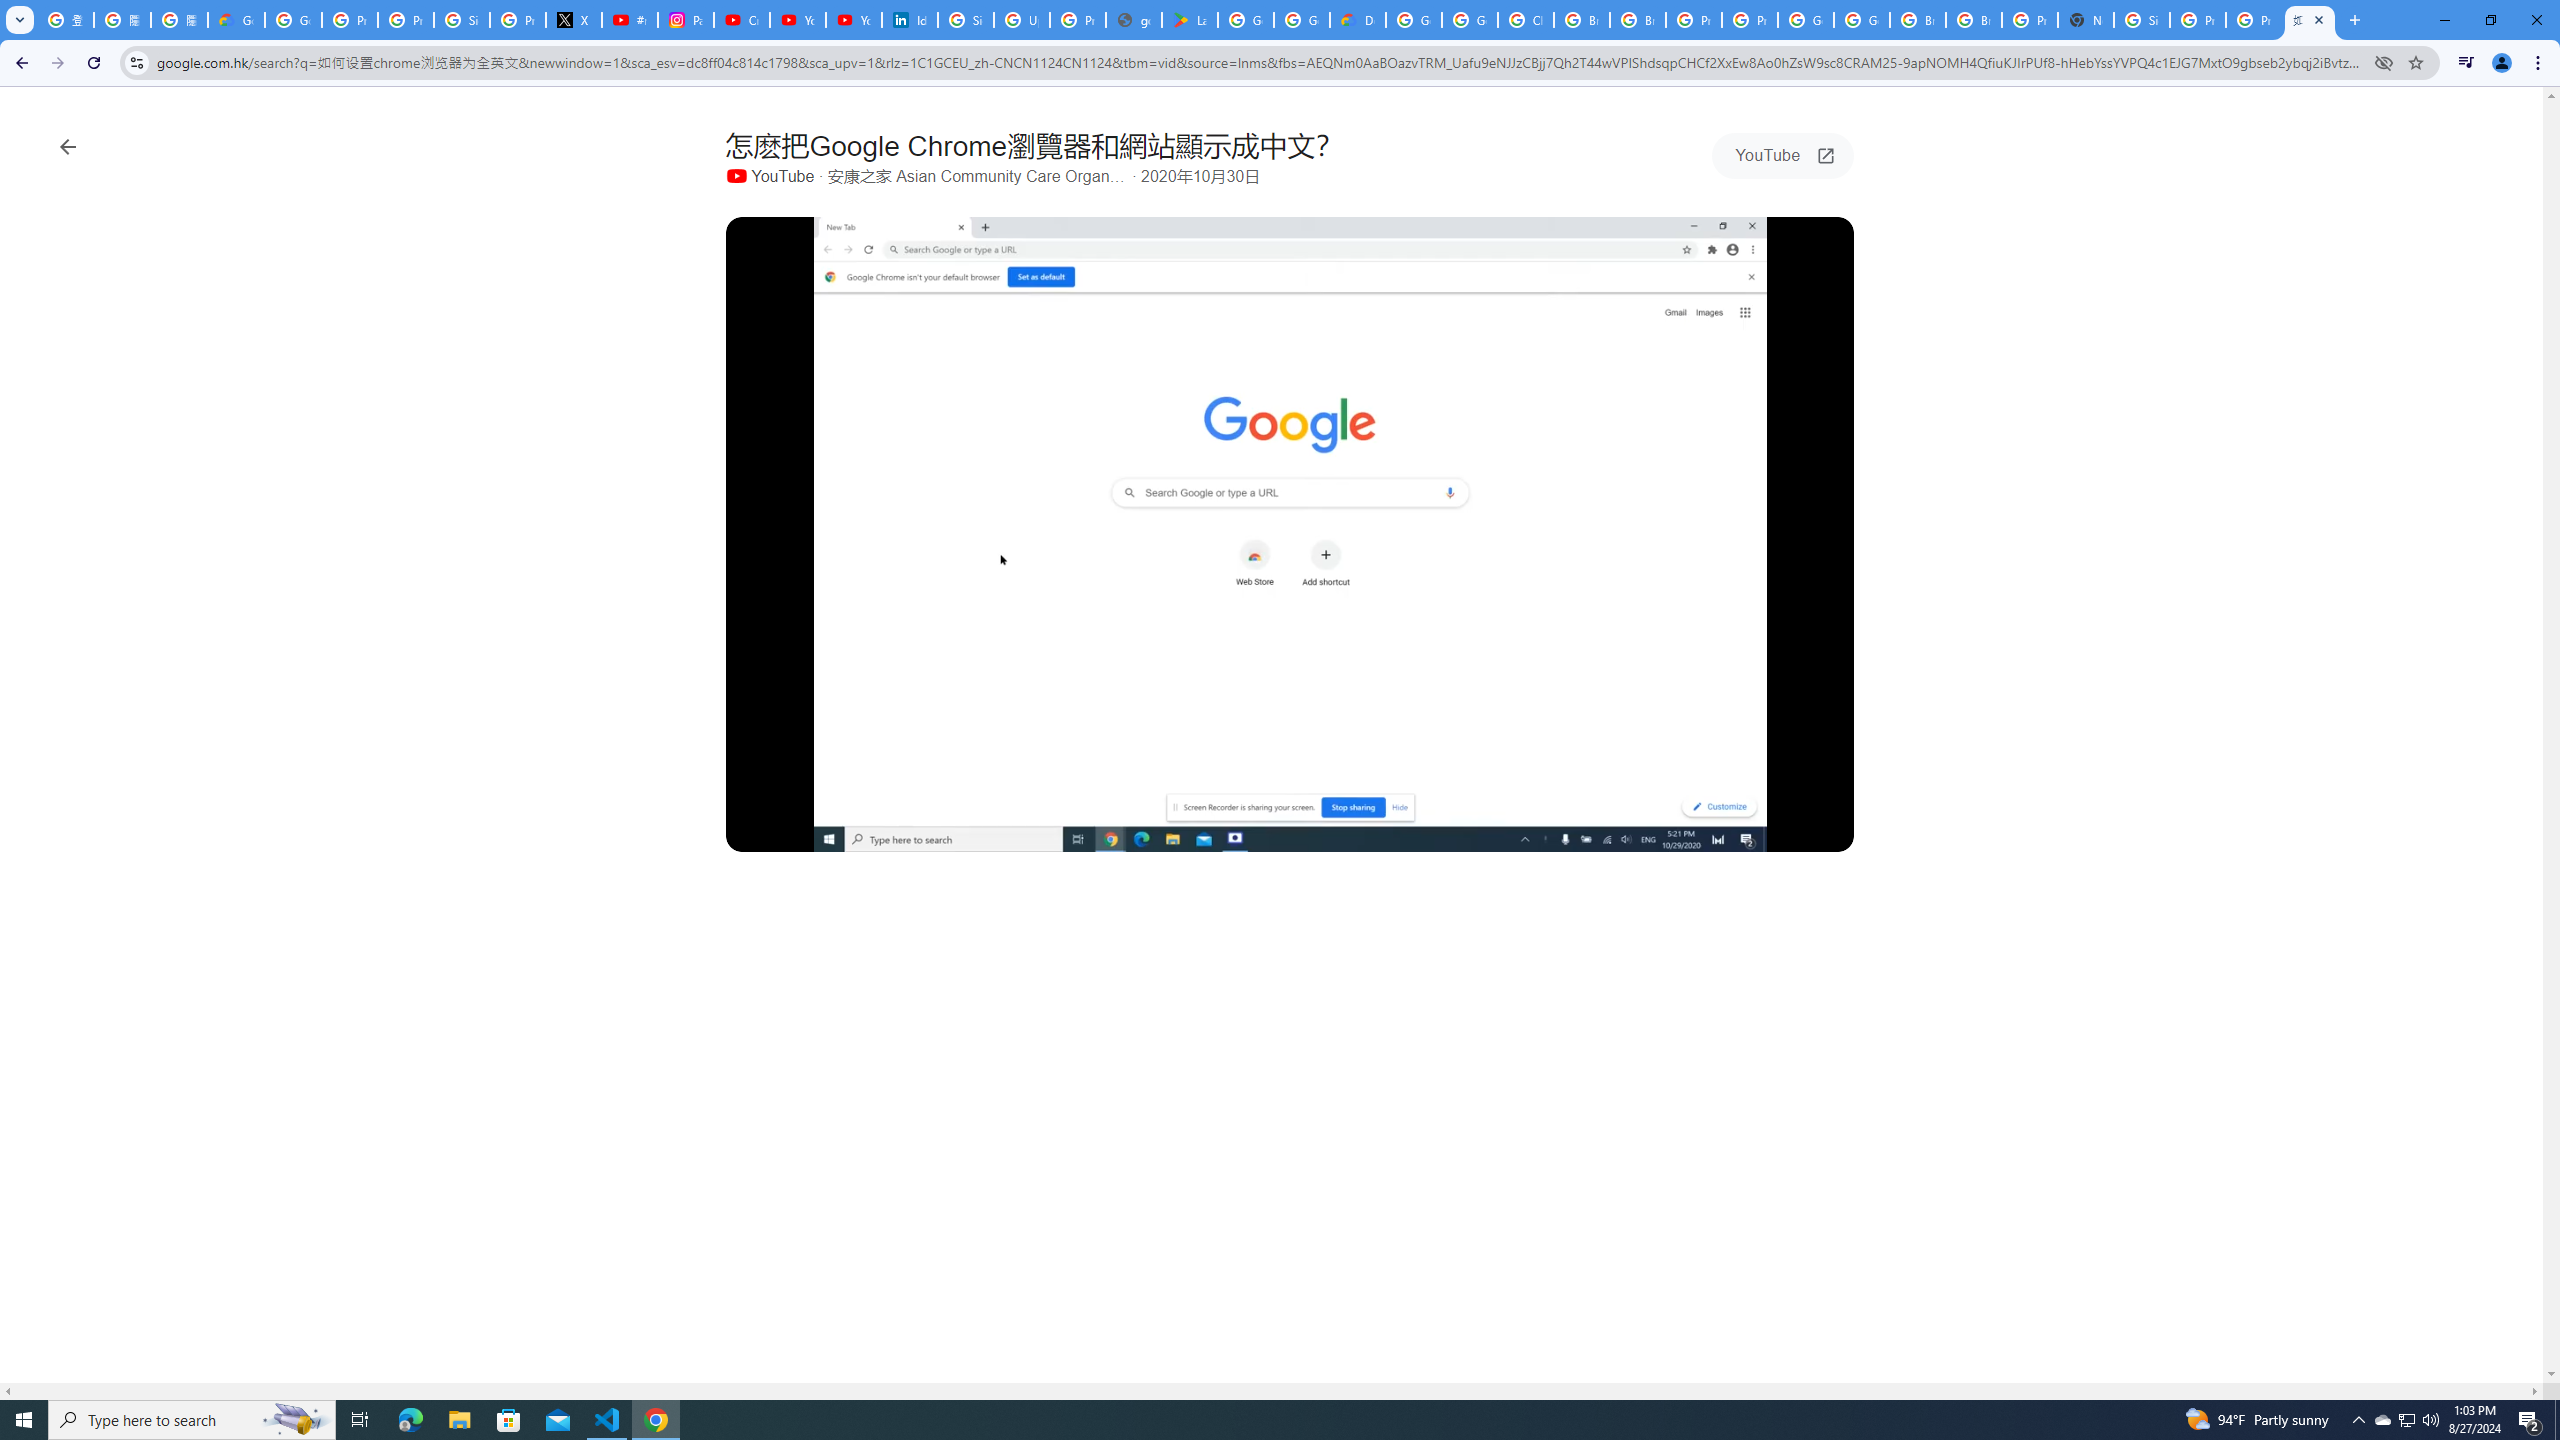 The image size is (2560, 1440). What do you see at coordinates (1189, 20) in the screenshot?
I see `Last Shelter: Survival - Apps on Google Play` at bounding box center [1189, 20].